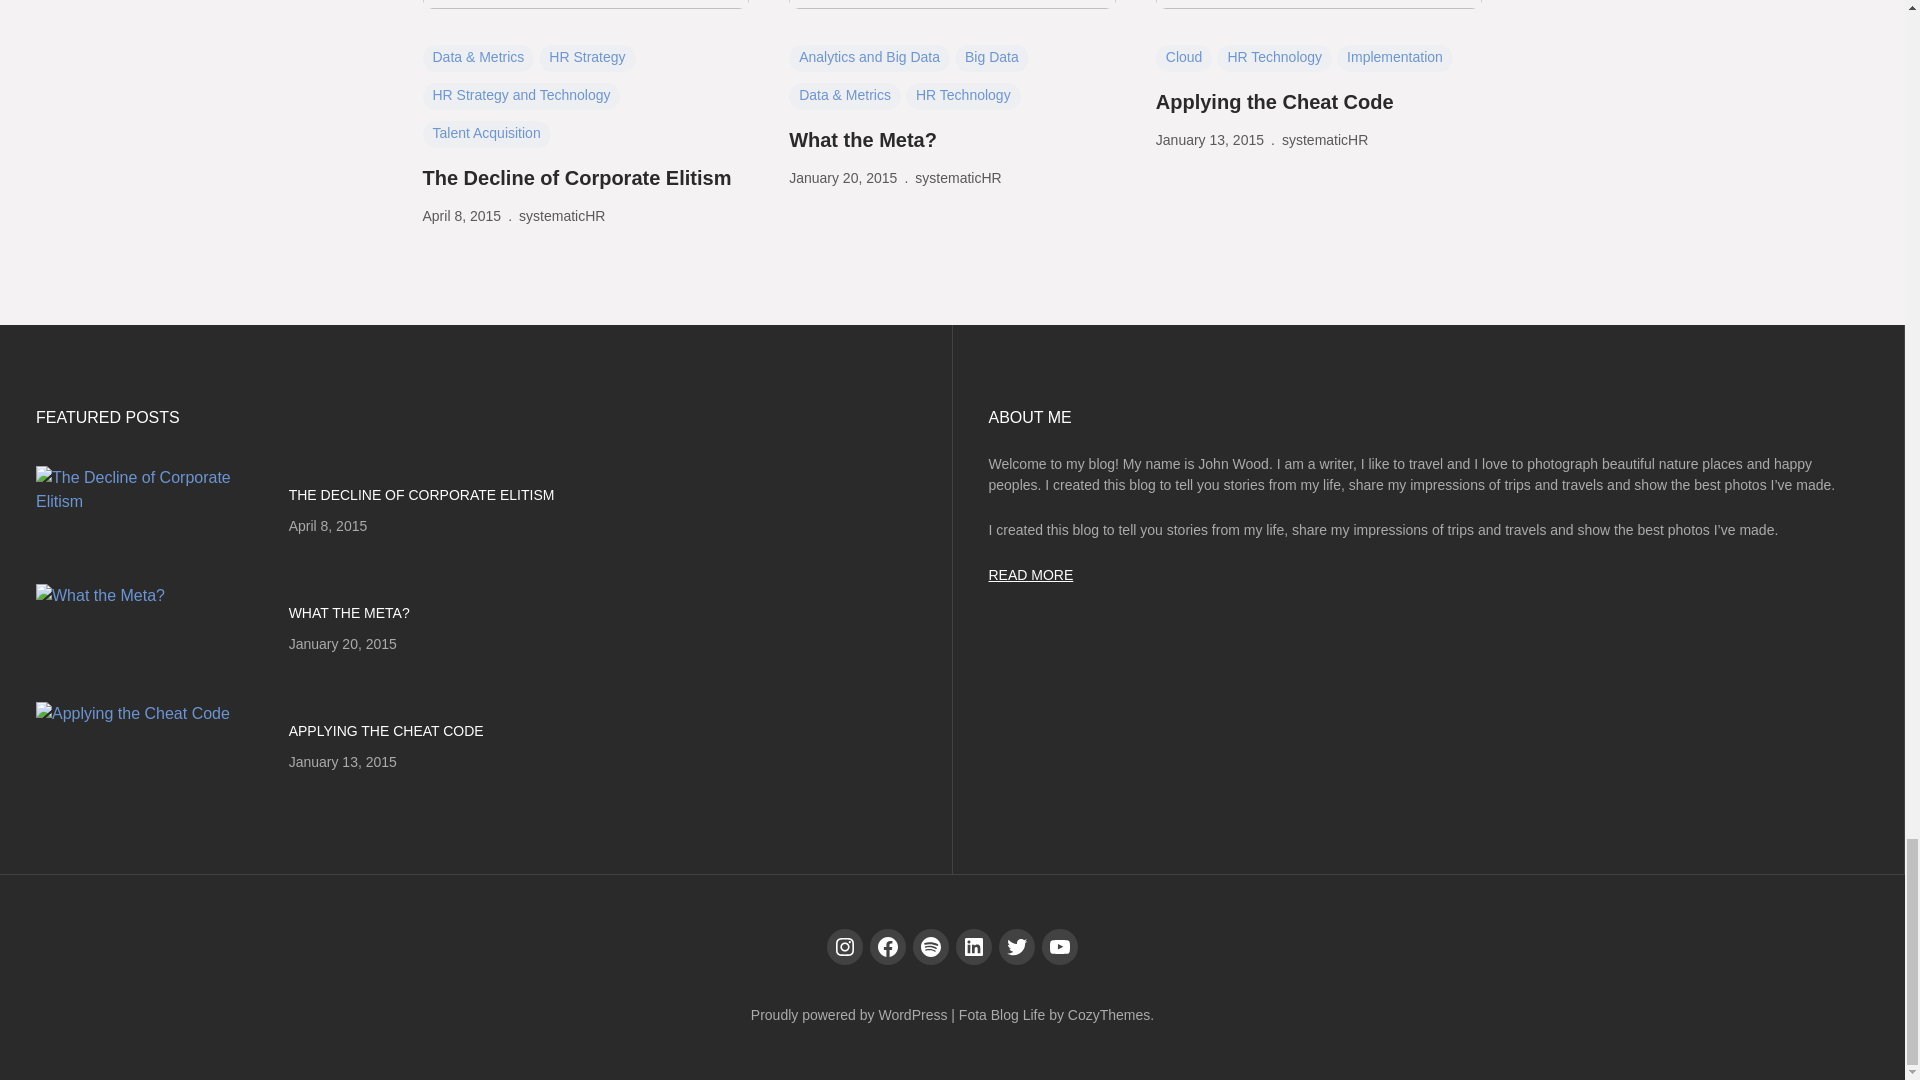  Describe the element at coordinates (486, 134) in the screenshot. I see `Talent Acquisition` at that location.